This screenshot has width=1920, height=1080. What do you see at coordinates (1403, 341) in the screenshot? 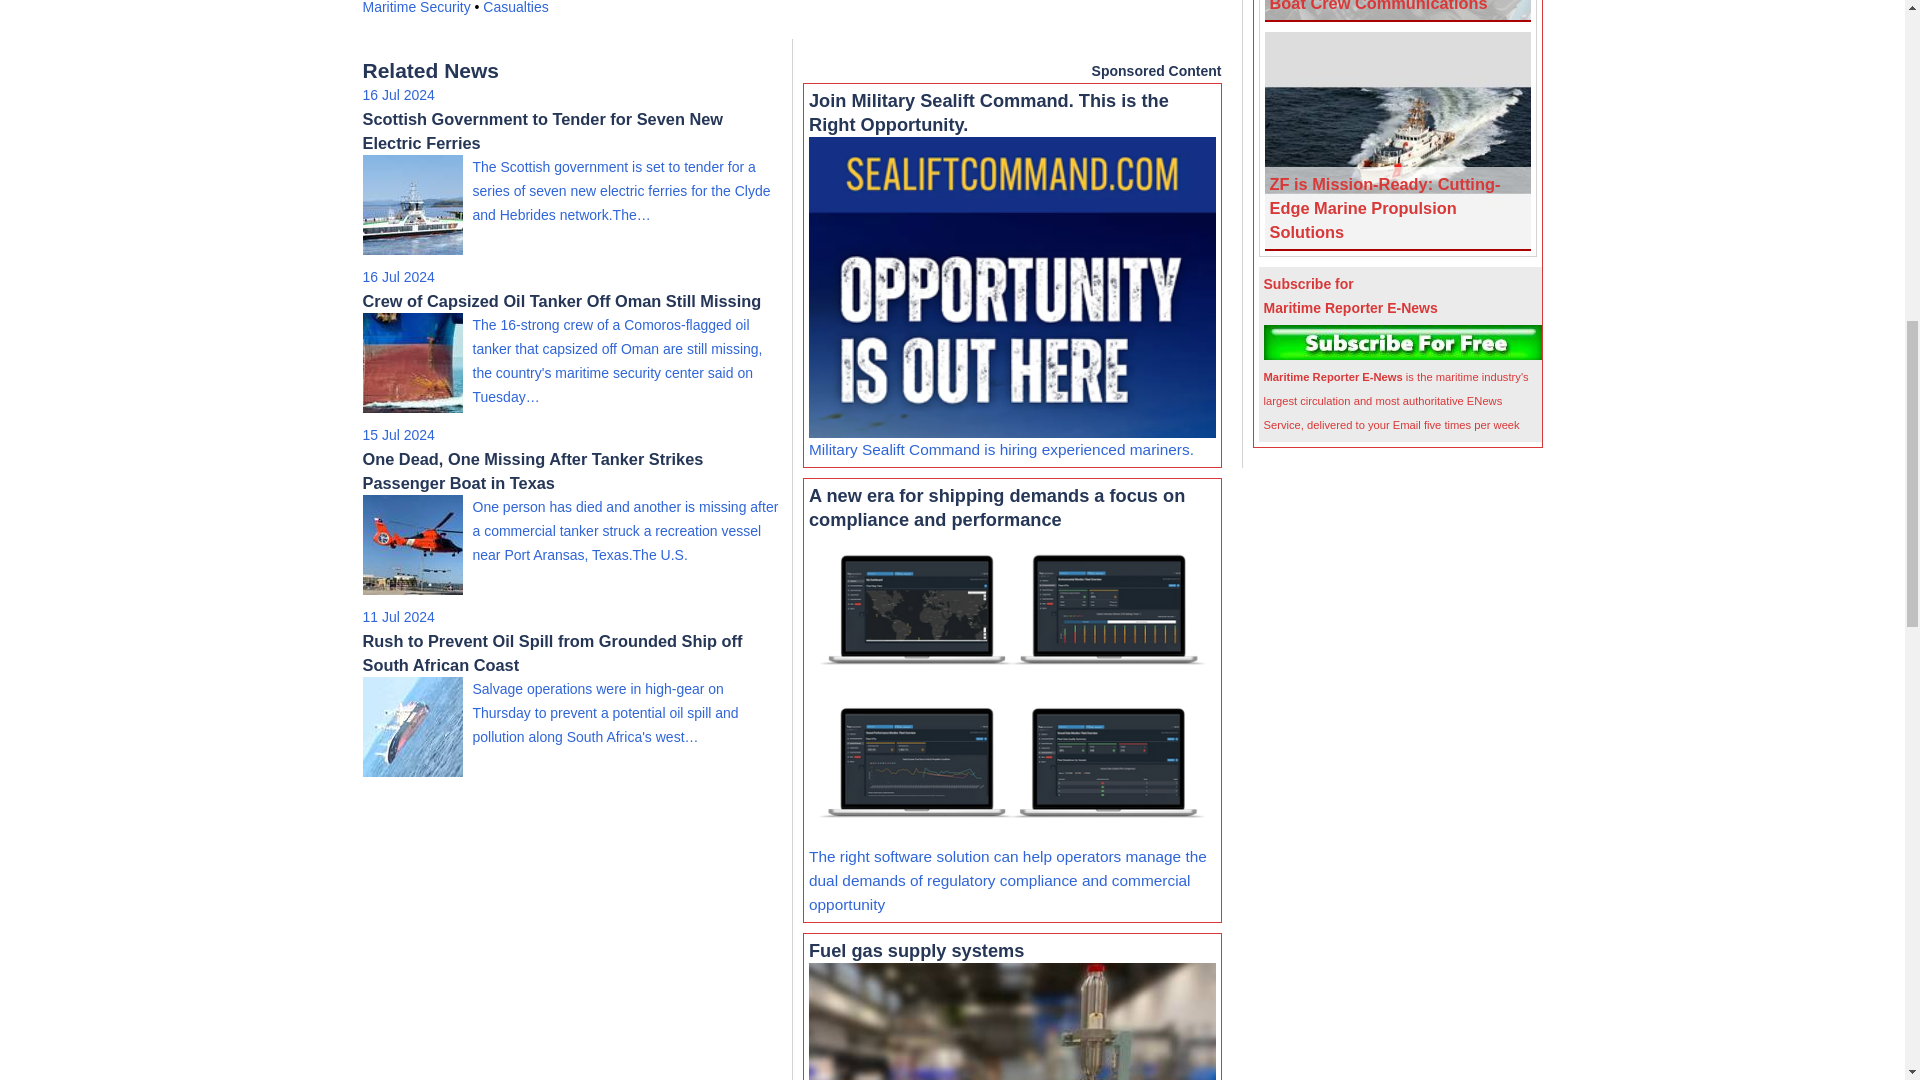
I see `Subscribe` at bounding box center [1403, 341].